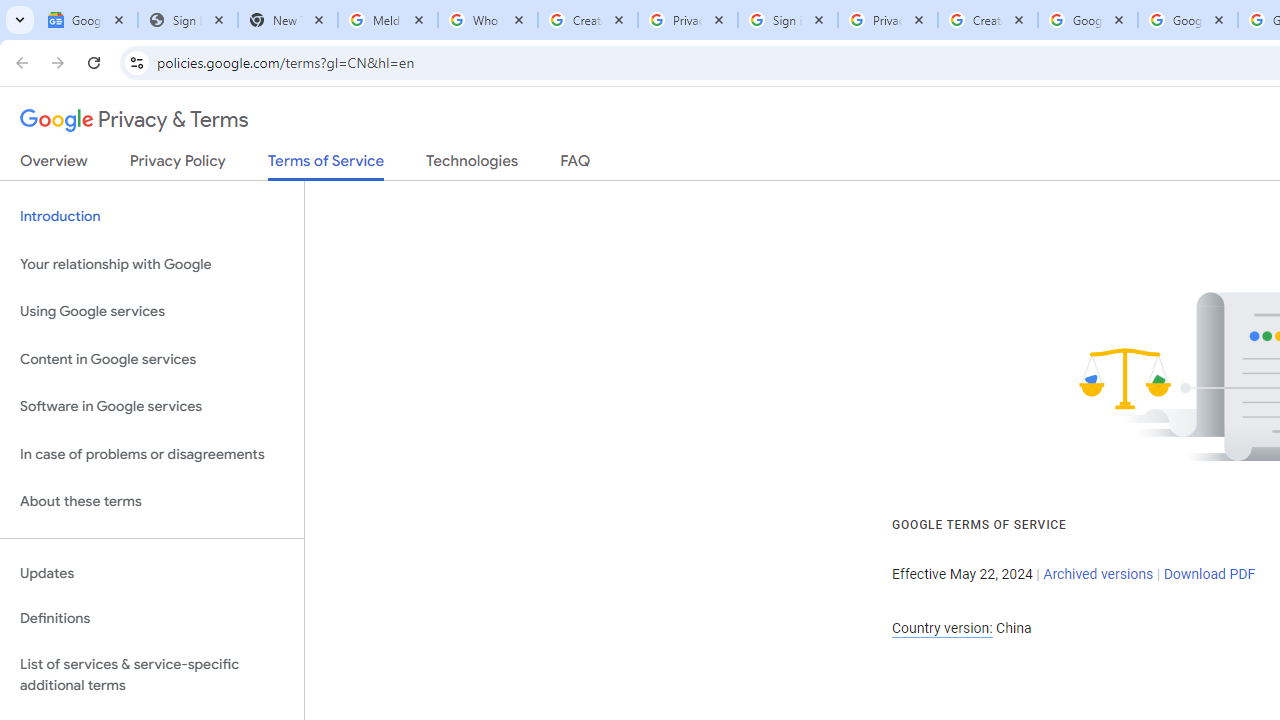 This screenshot has height=720, width=1280. Describe the element at coordinates (152, 264) in the screenshot. I see `Your relationship with Google` at that location.